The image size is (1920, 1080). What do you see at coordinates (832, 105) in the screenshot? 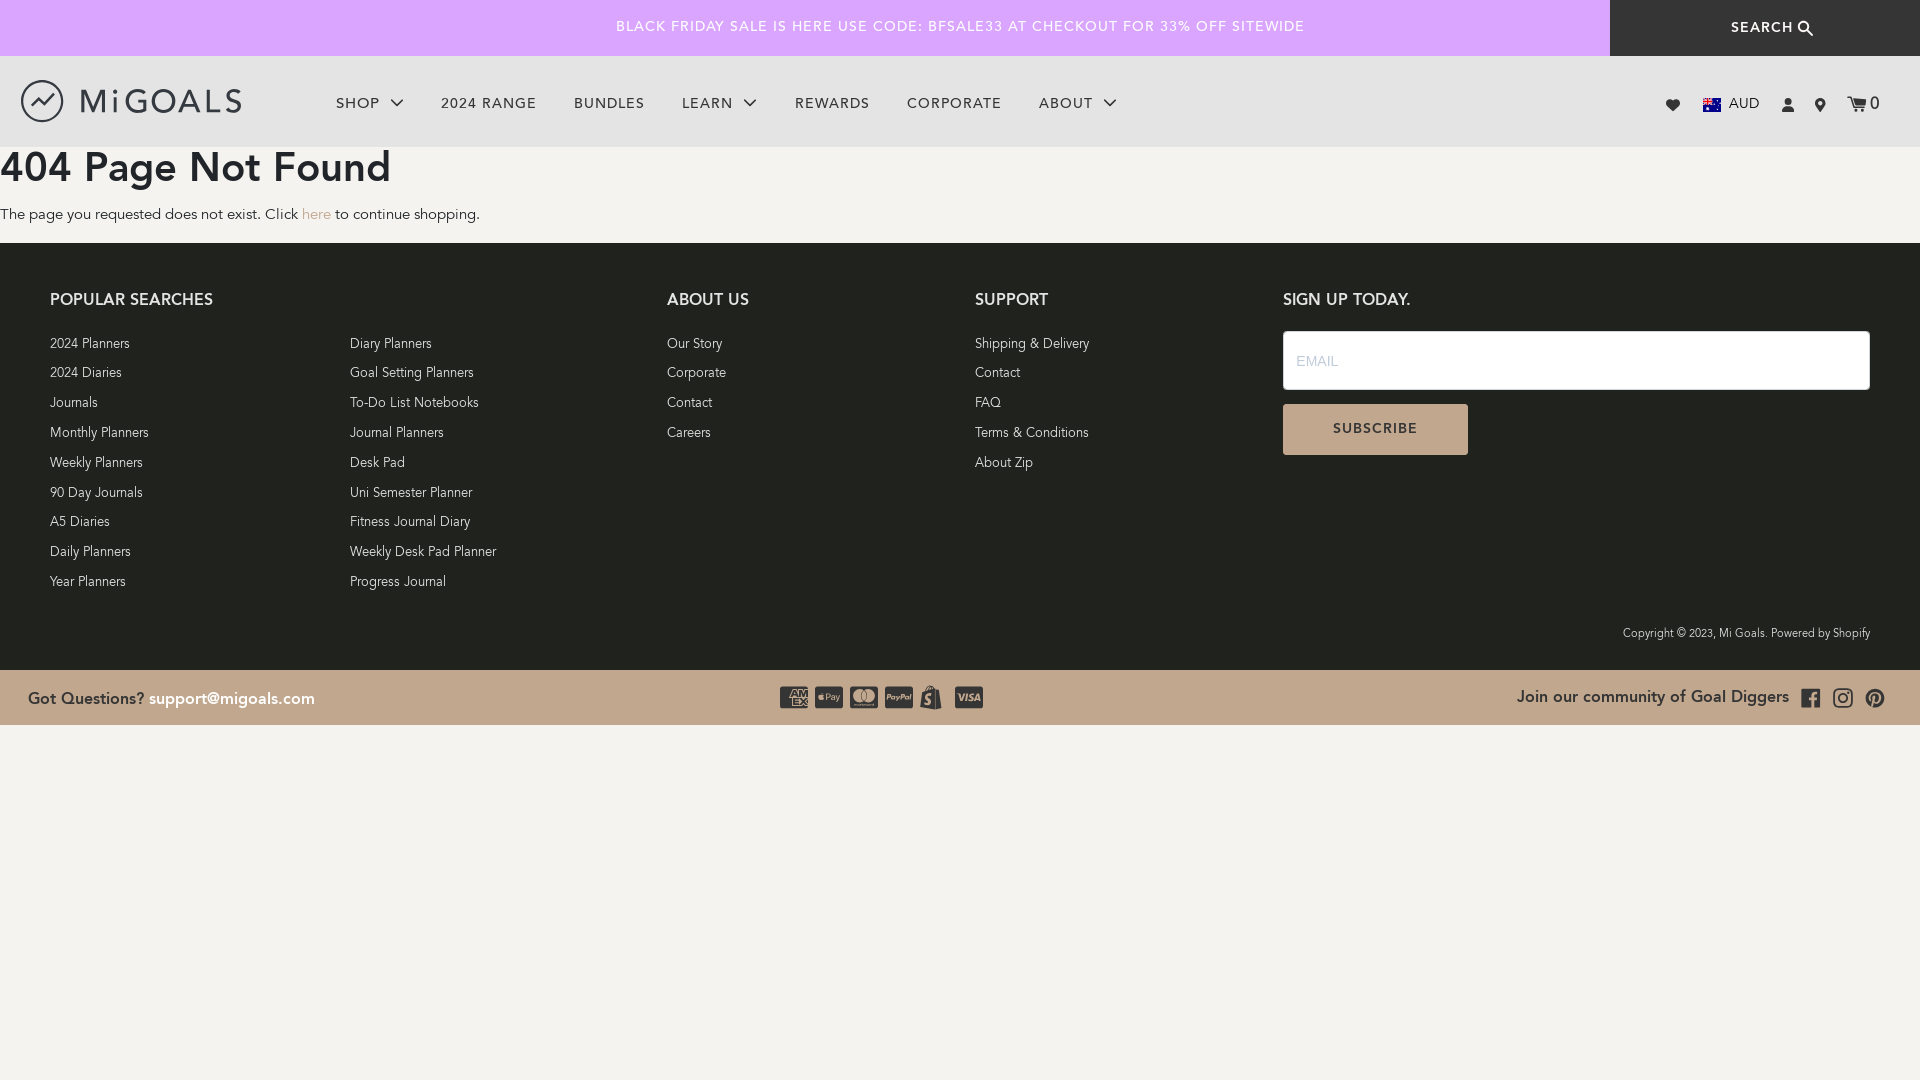
I see `REWARDS` at bounding box center [832, 105].